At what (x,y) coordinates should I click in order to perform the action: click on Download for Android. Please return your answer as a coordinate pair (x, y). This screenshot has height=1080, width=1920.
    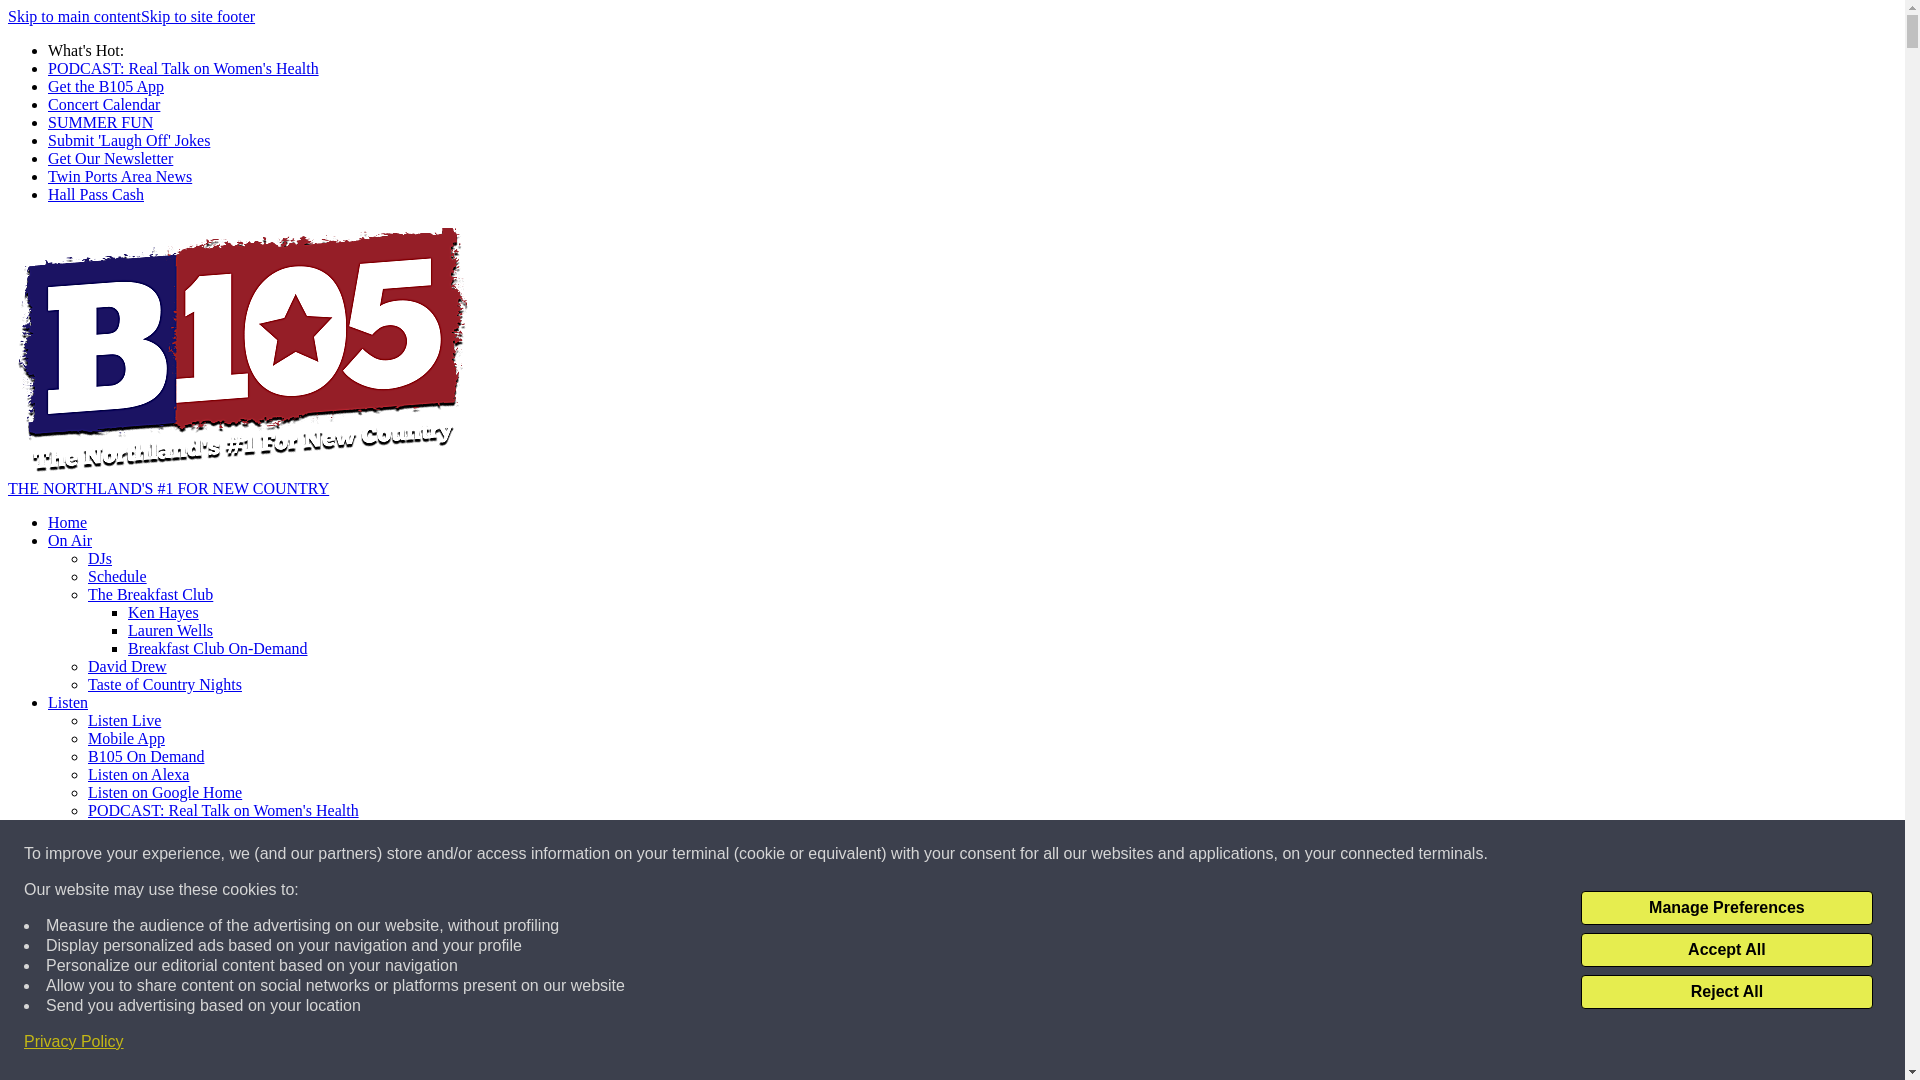
    Looking at the image, I should click on (161, 882).